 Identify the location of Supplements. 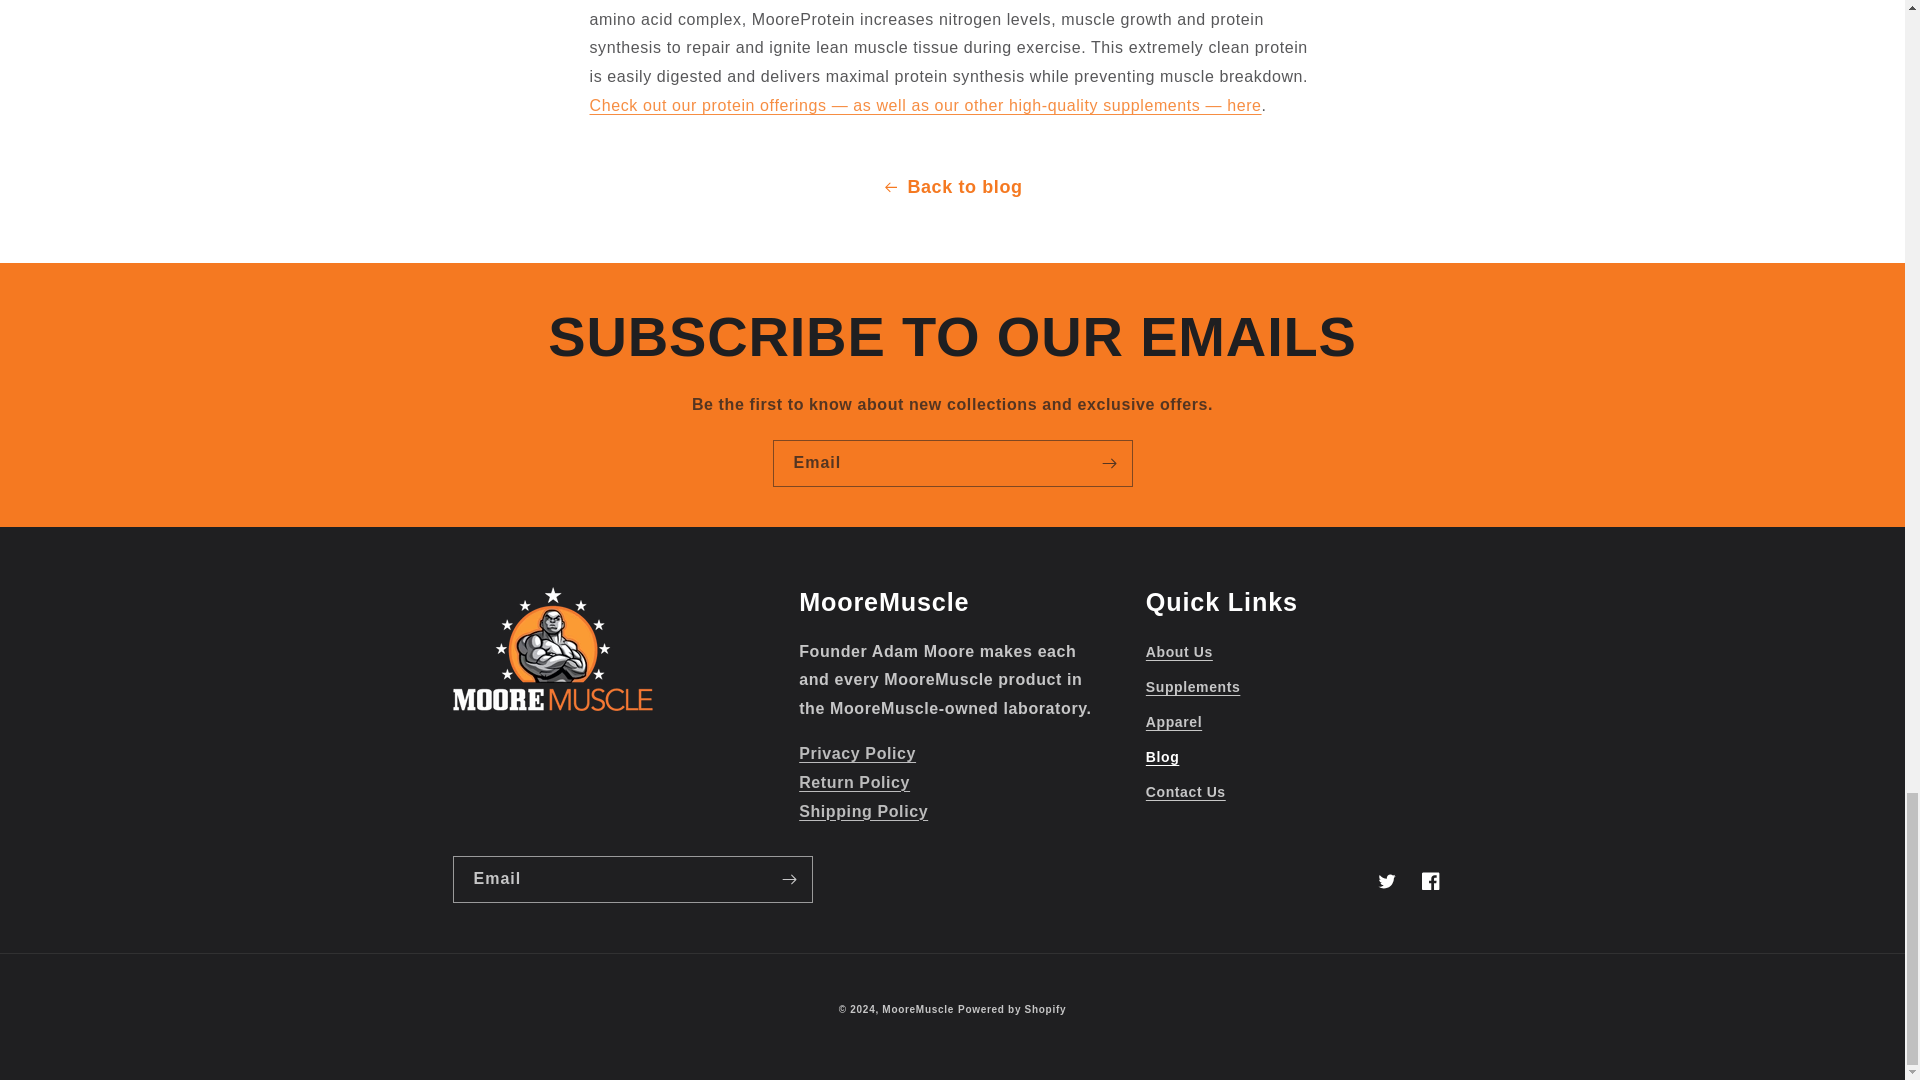
(1193, 687).